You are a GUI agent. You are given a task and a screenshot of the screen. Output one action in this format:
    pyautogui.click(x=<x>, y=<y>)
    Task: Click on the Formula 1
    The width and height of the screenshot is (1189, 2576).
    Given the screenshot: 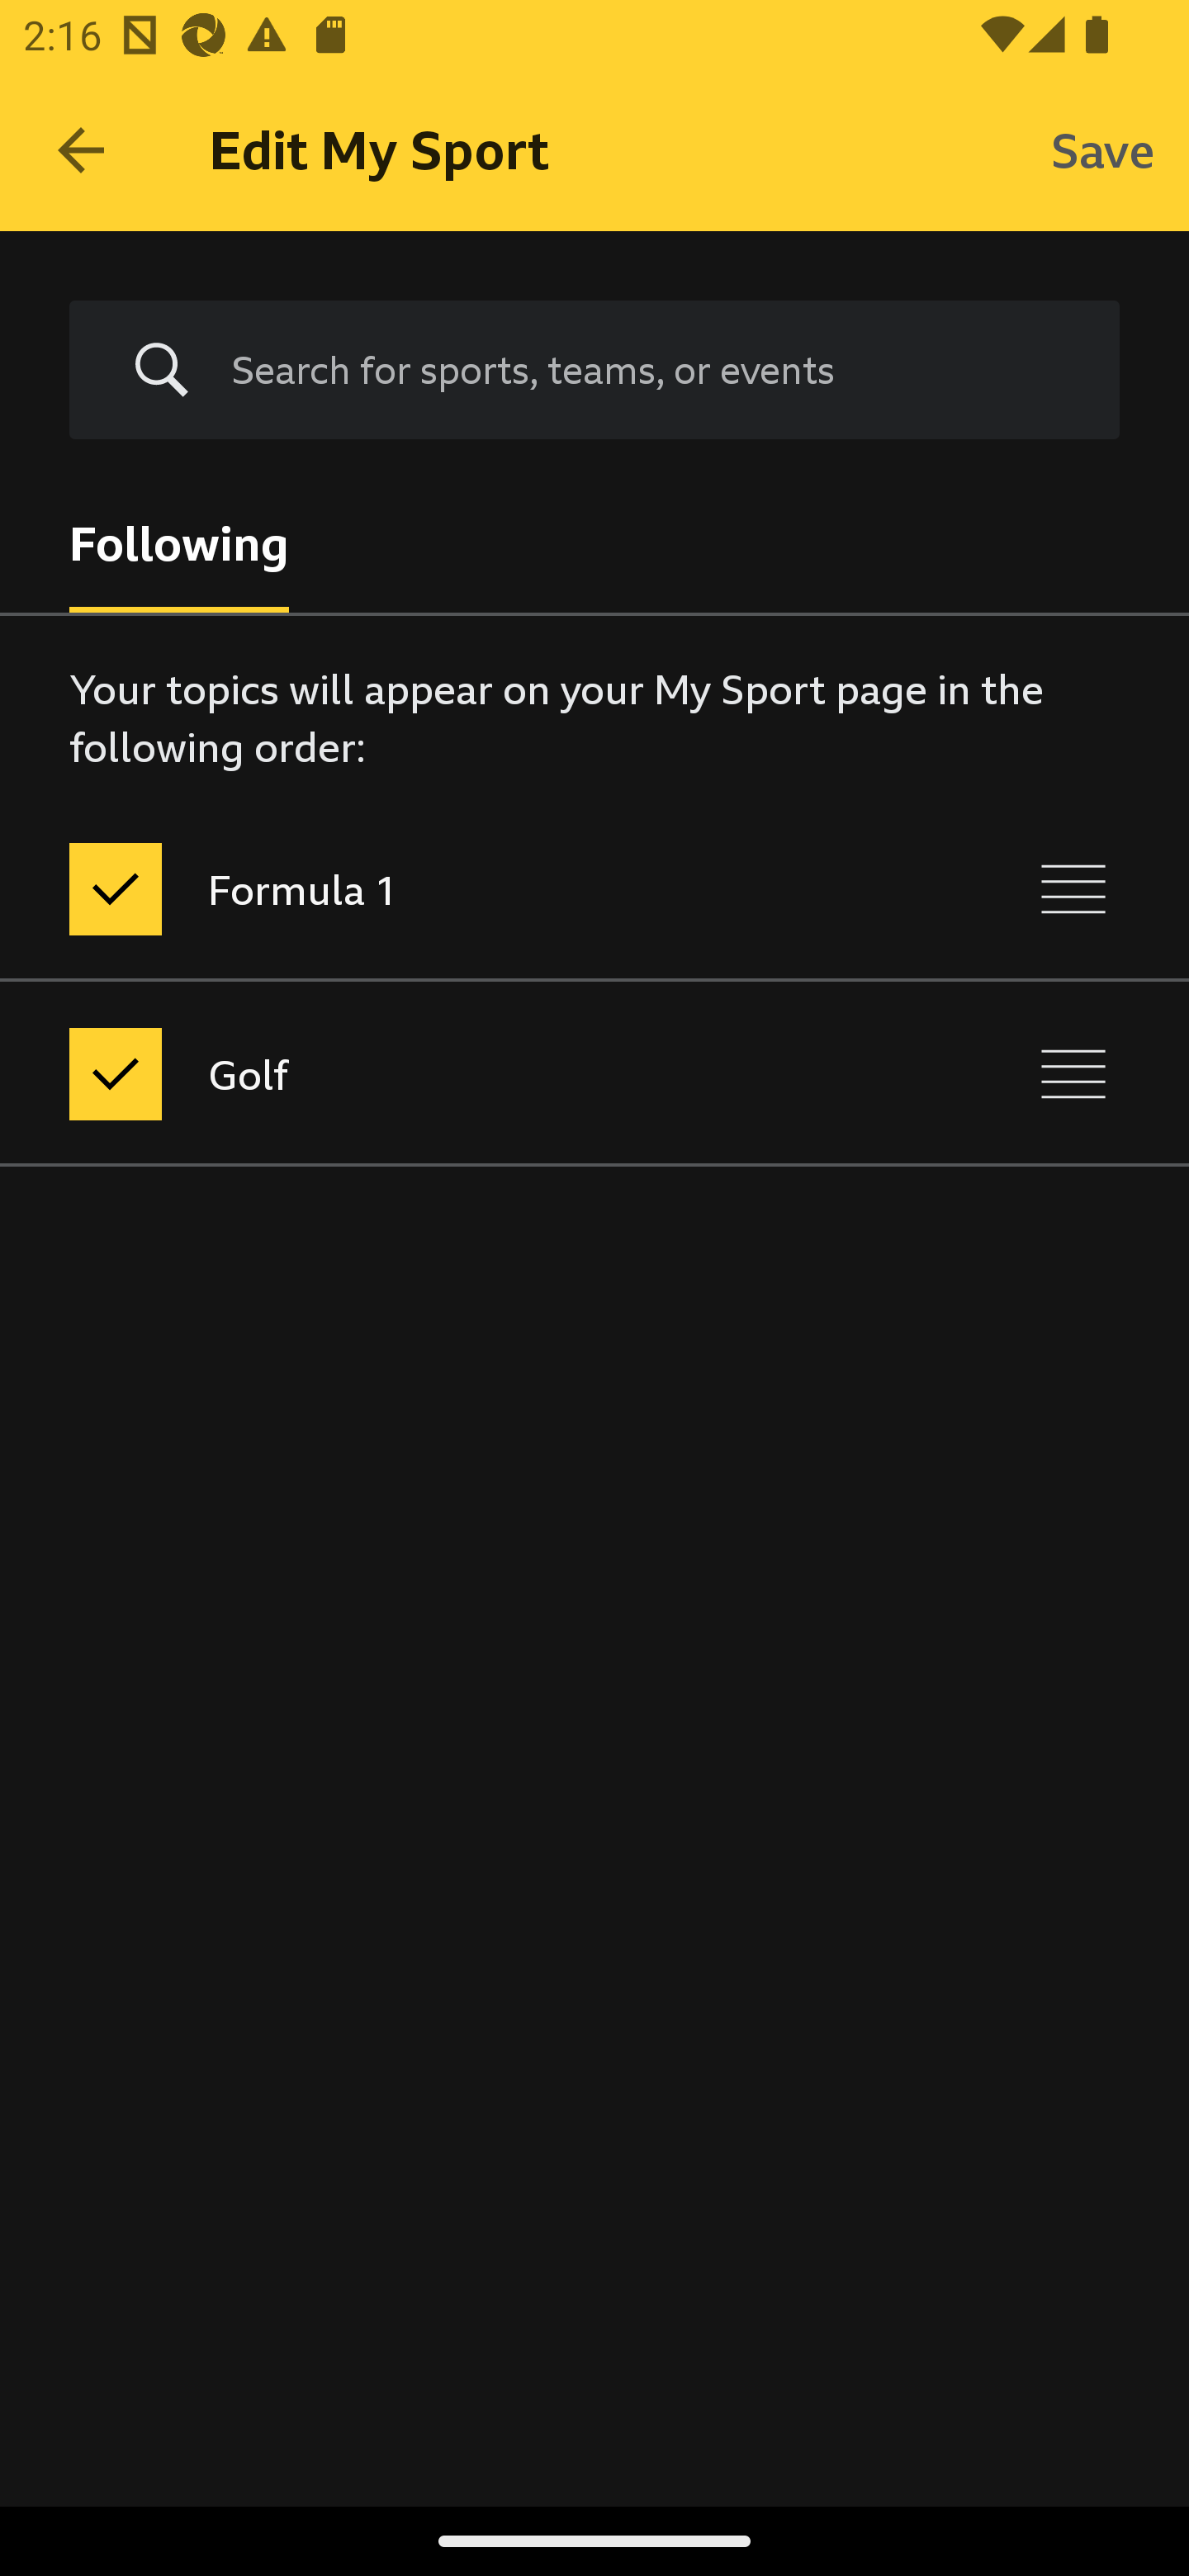 What is the action you would take?
    pyautogui.click(x=456, y=888)
    